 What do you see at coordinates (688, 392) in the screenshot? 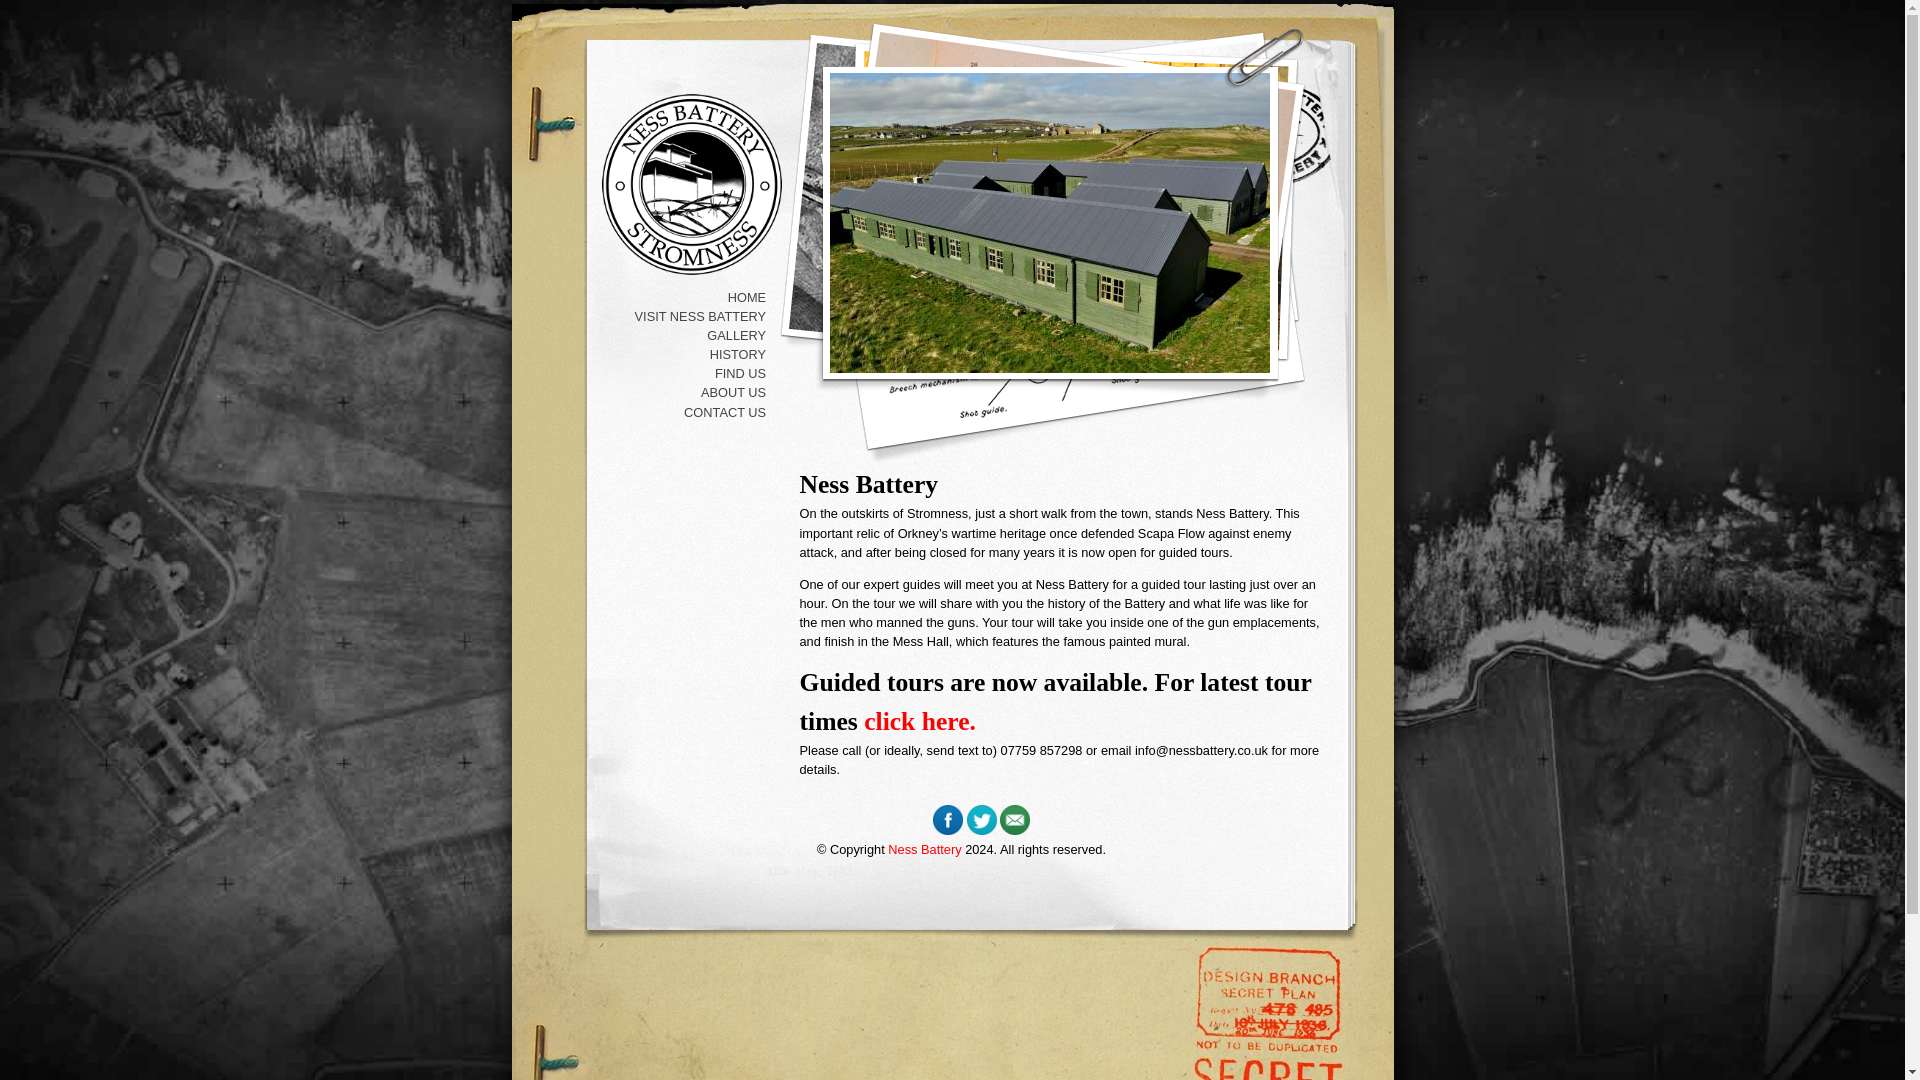
I see `ABOUT US` at bounding box center [688, 392].